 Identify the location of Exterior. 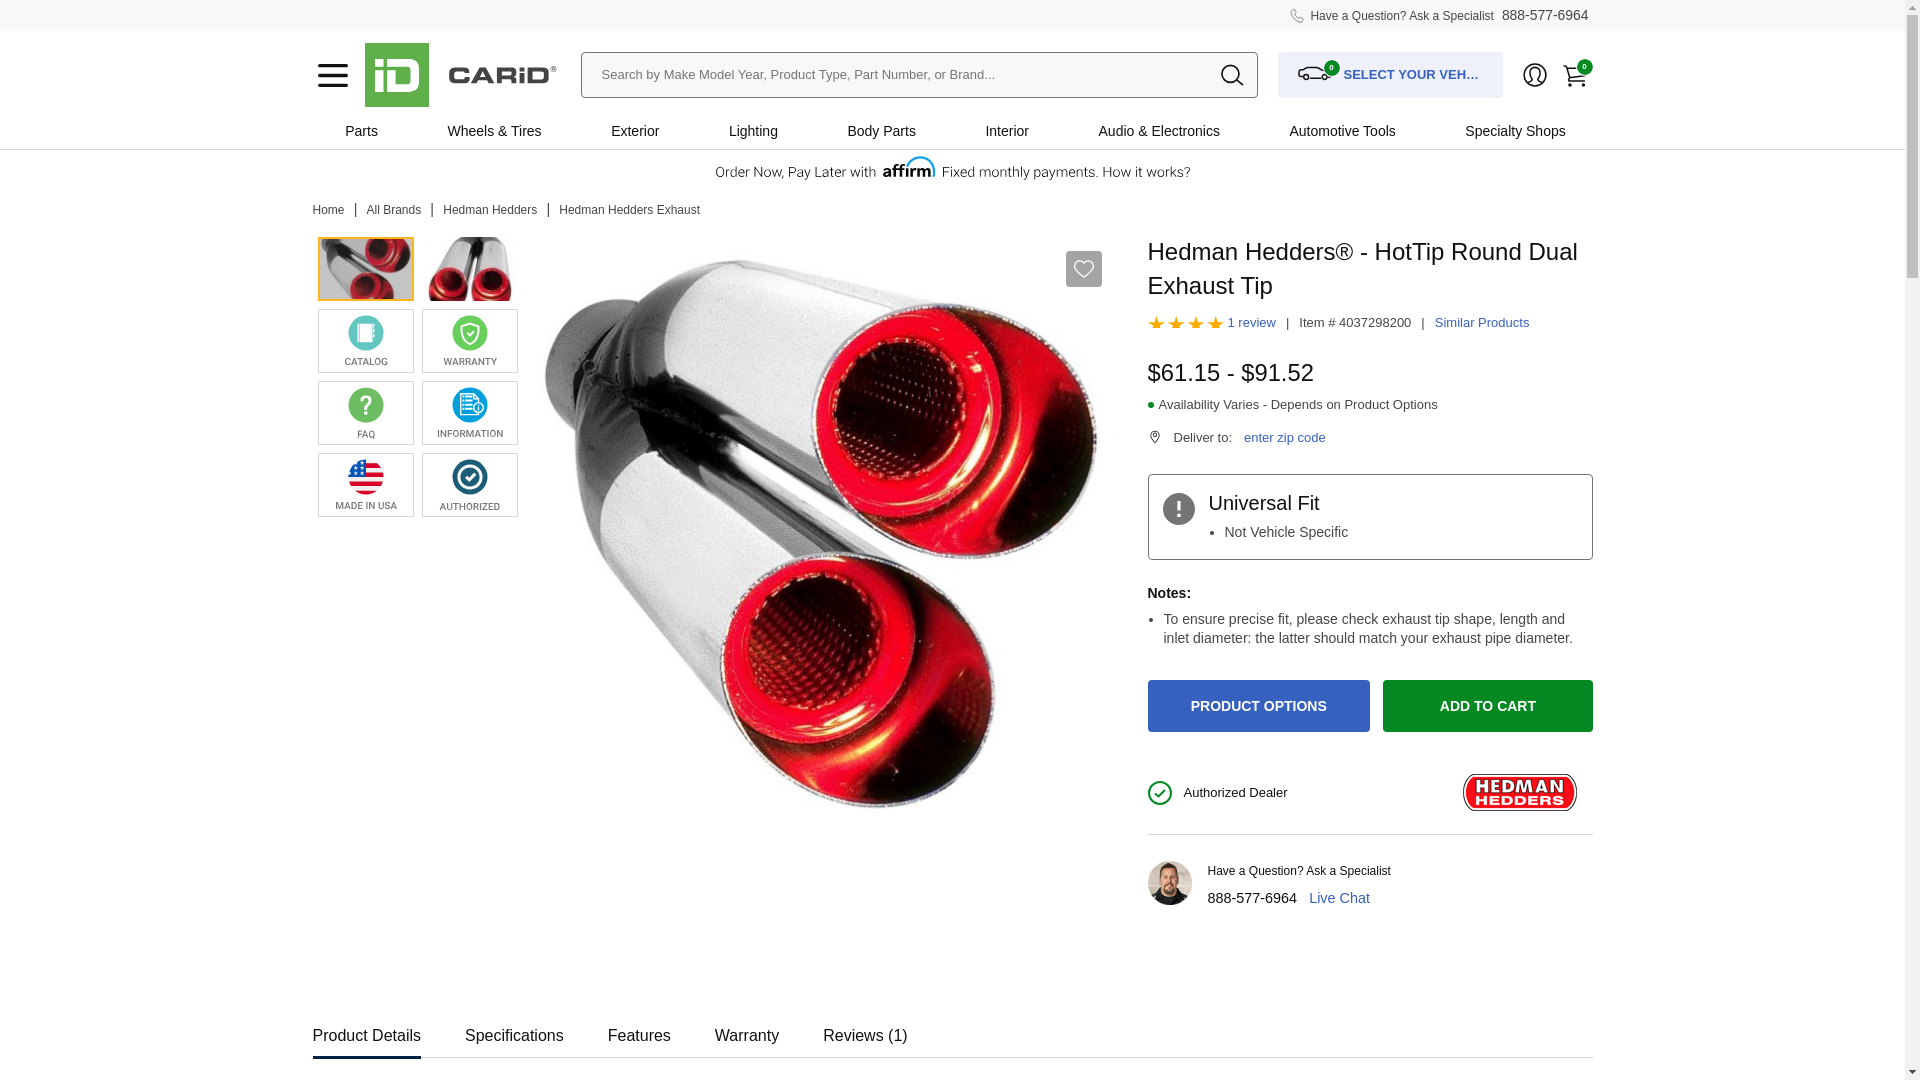
(634, 130).